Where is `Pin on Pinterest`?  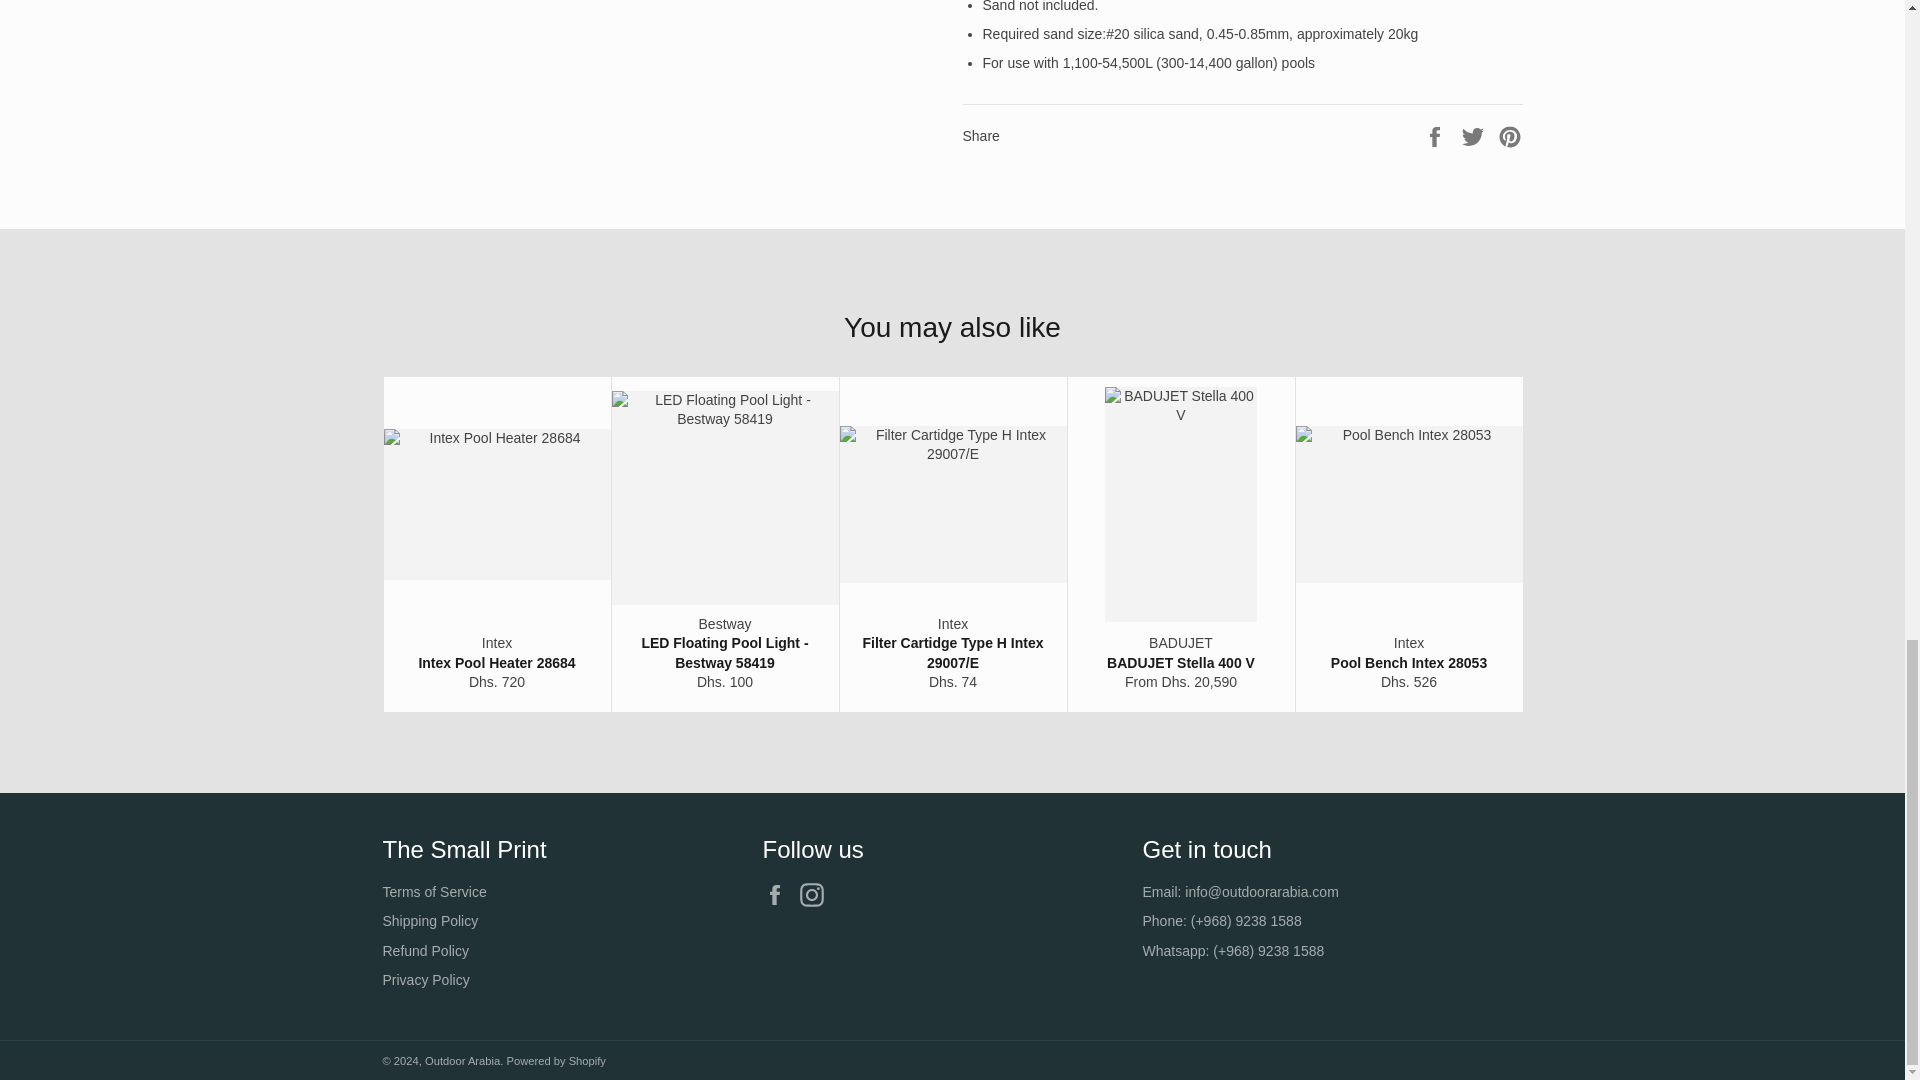 Pin on Pinterest is located at coordinates (1510, 134).